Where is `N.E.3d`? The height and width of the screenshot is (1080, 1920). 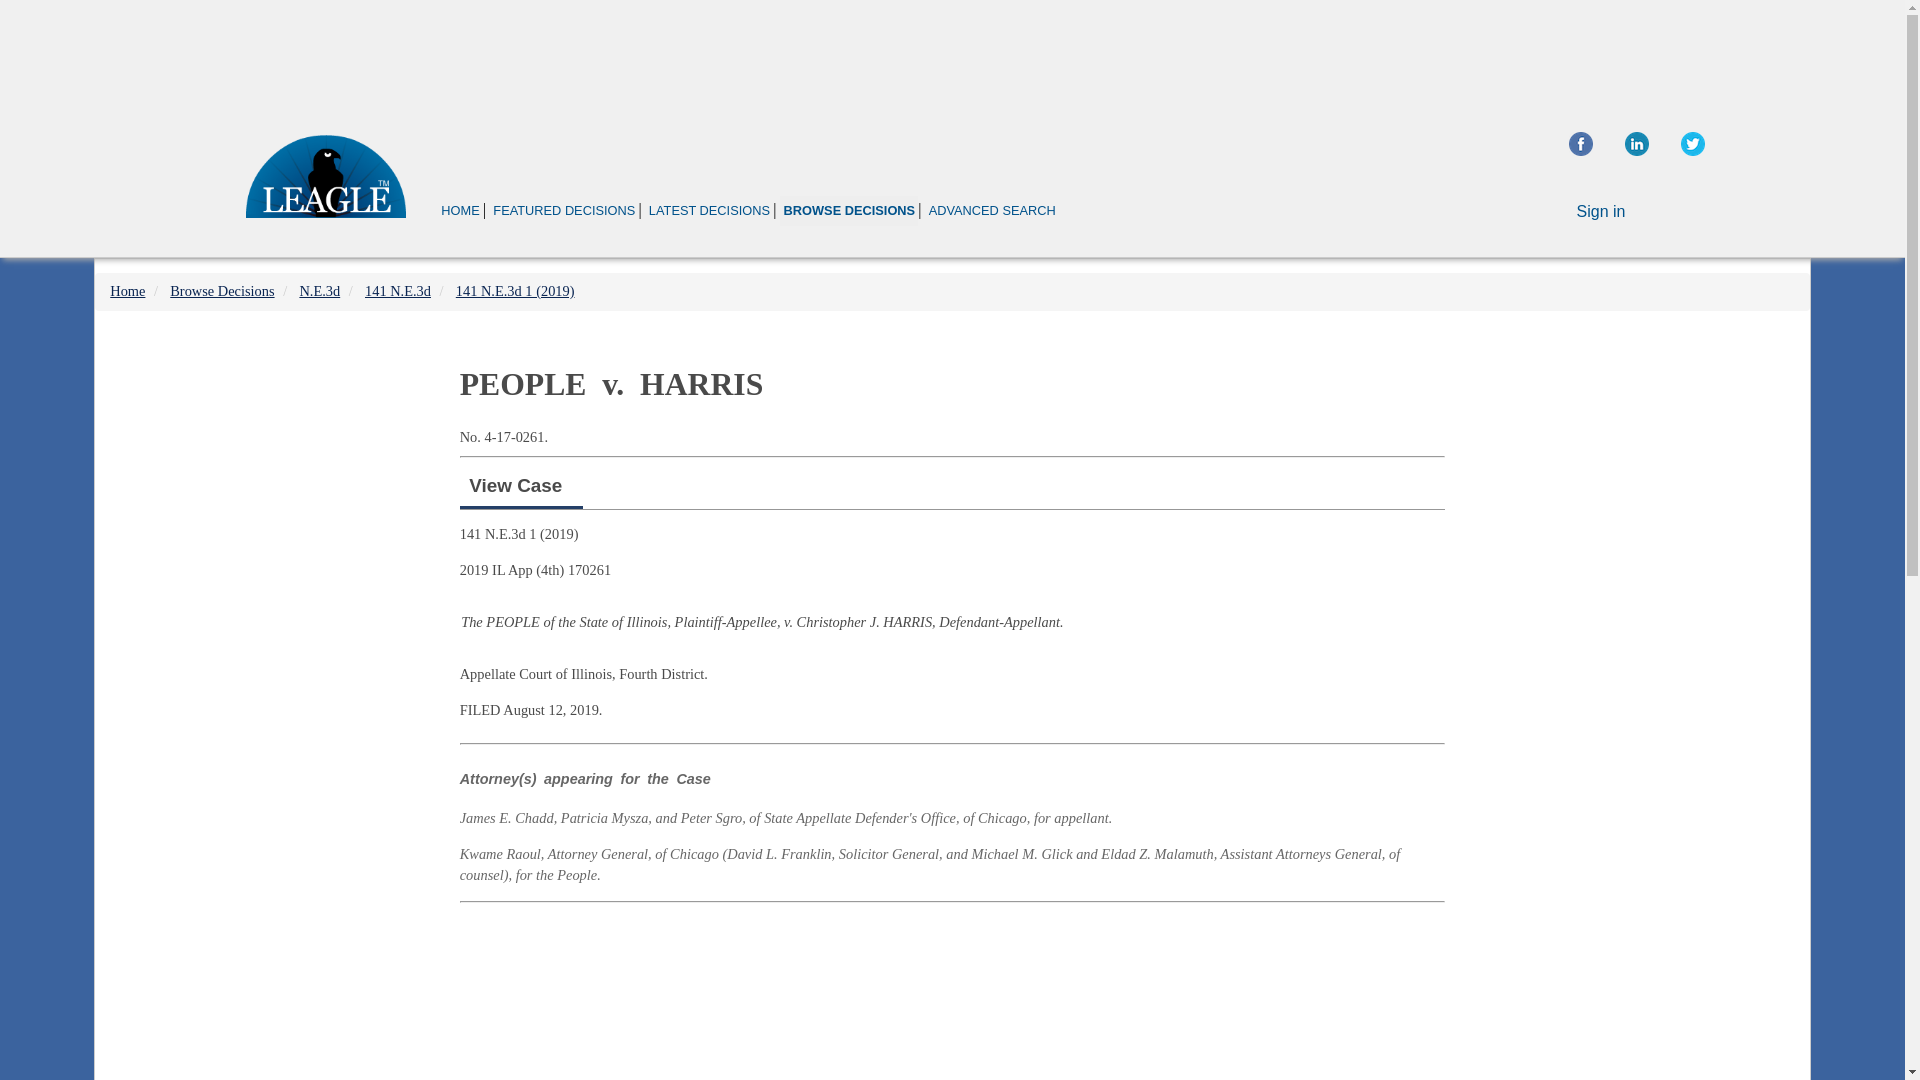
N.E.3d is located at coordinates (319, 290).